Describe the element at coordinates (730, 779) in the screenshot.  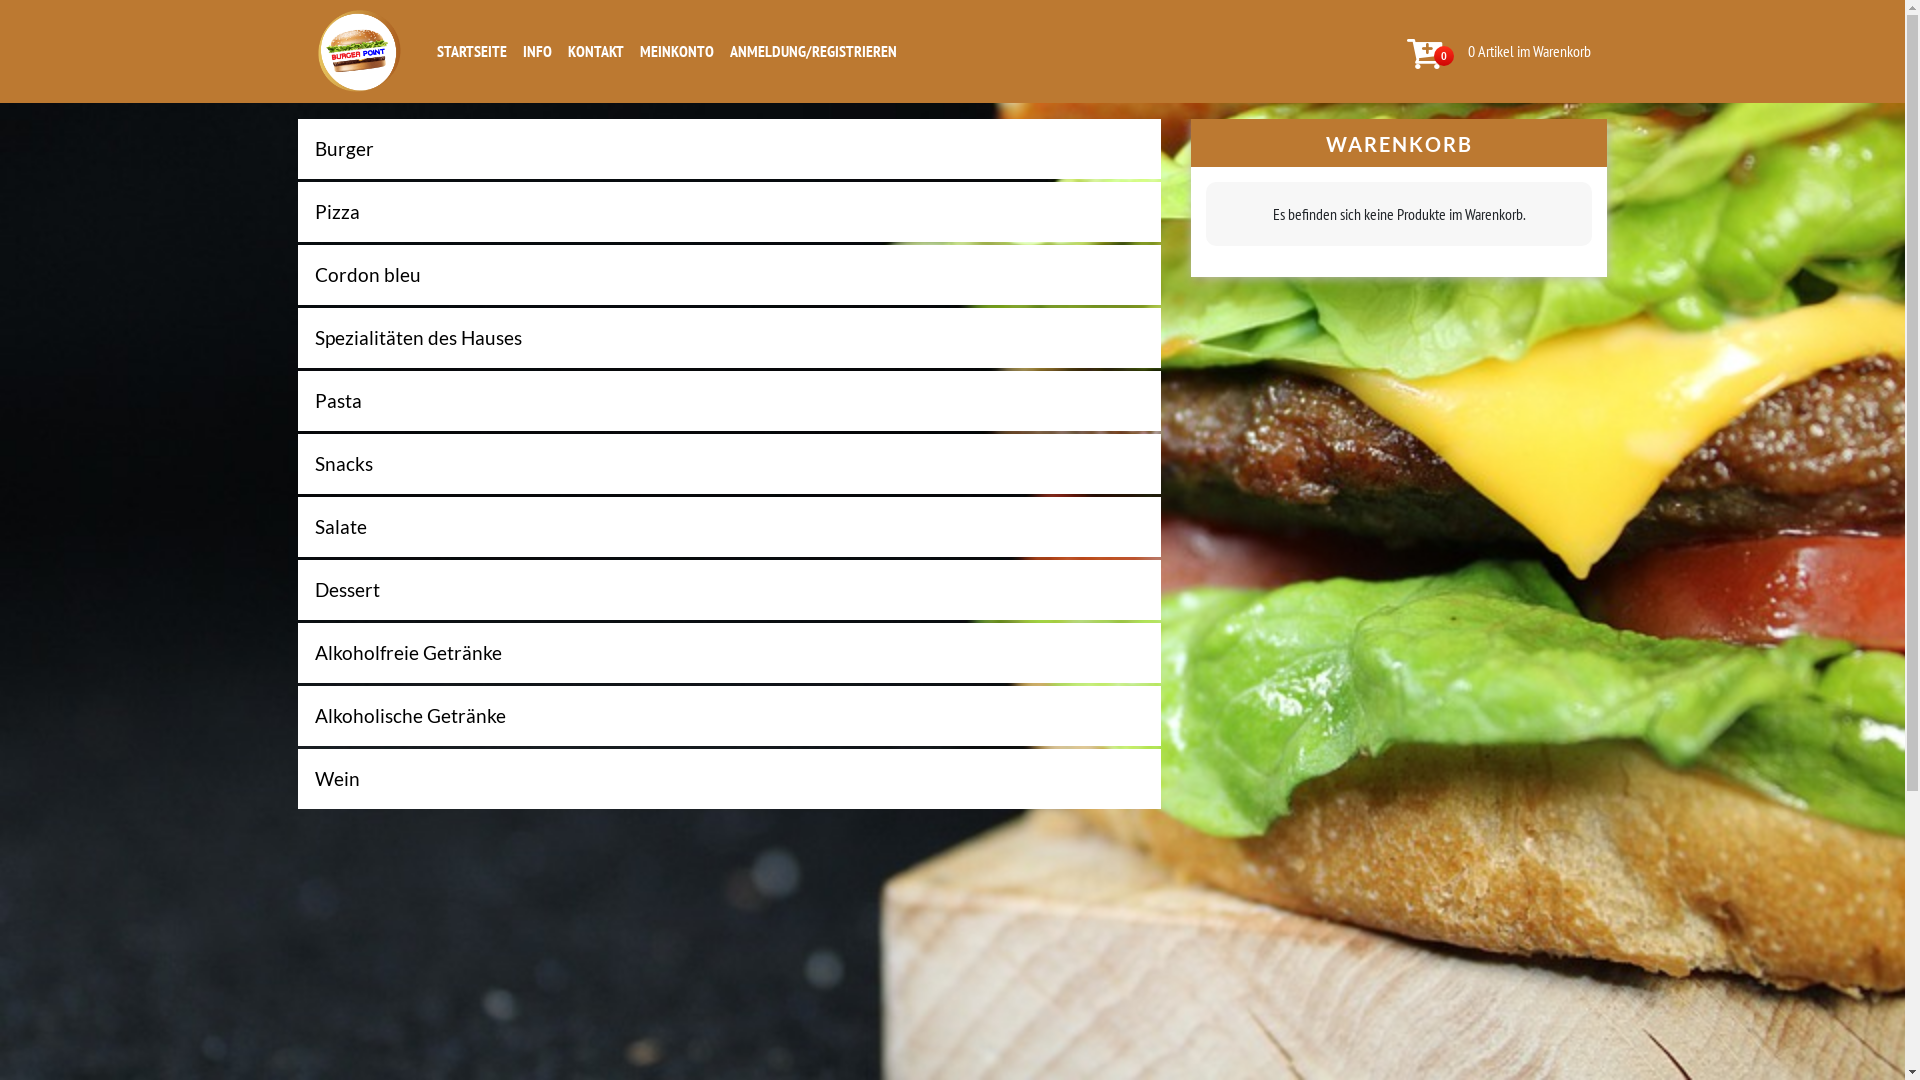
I see `Wein` at that location.